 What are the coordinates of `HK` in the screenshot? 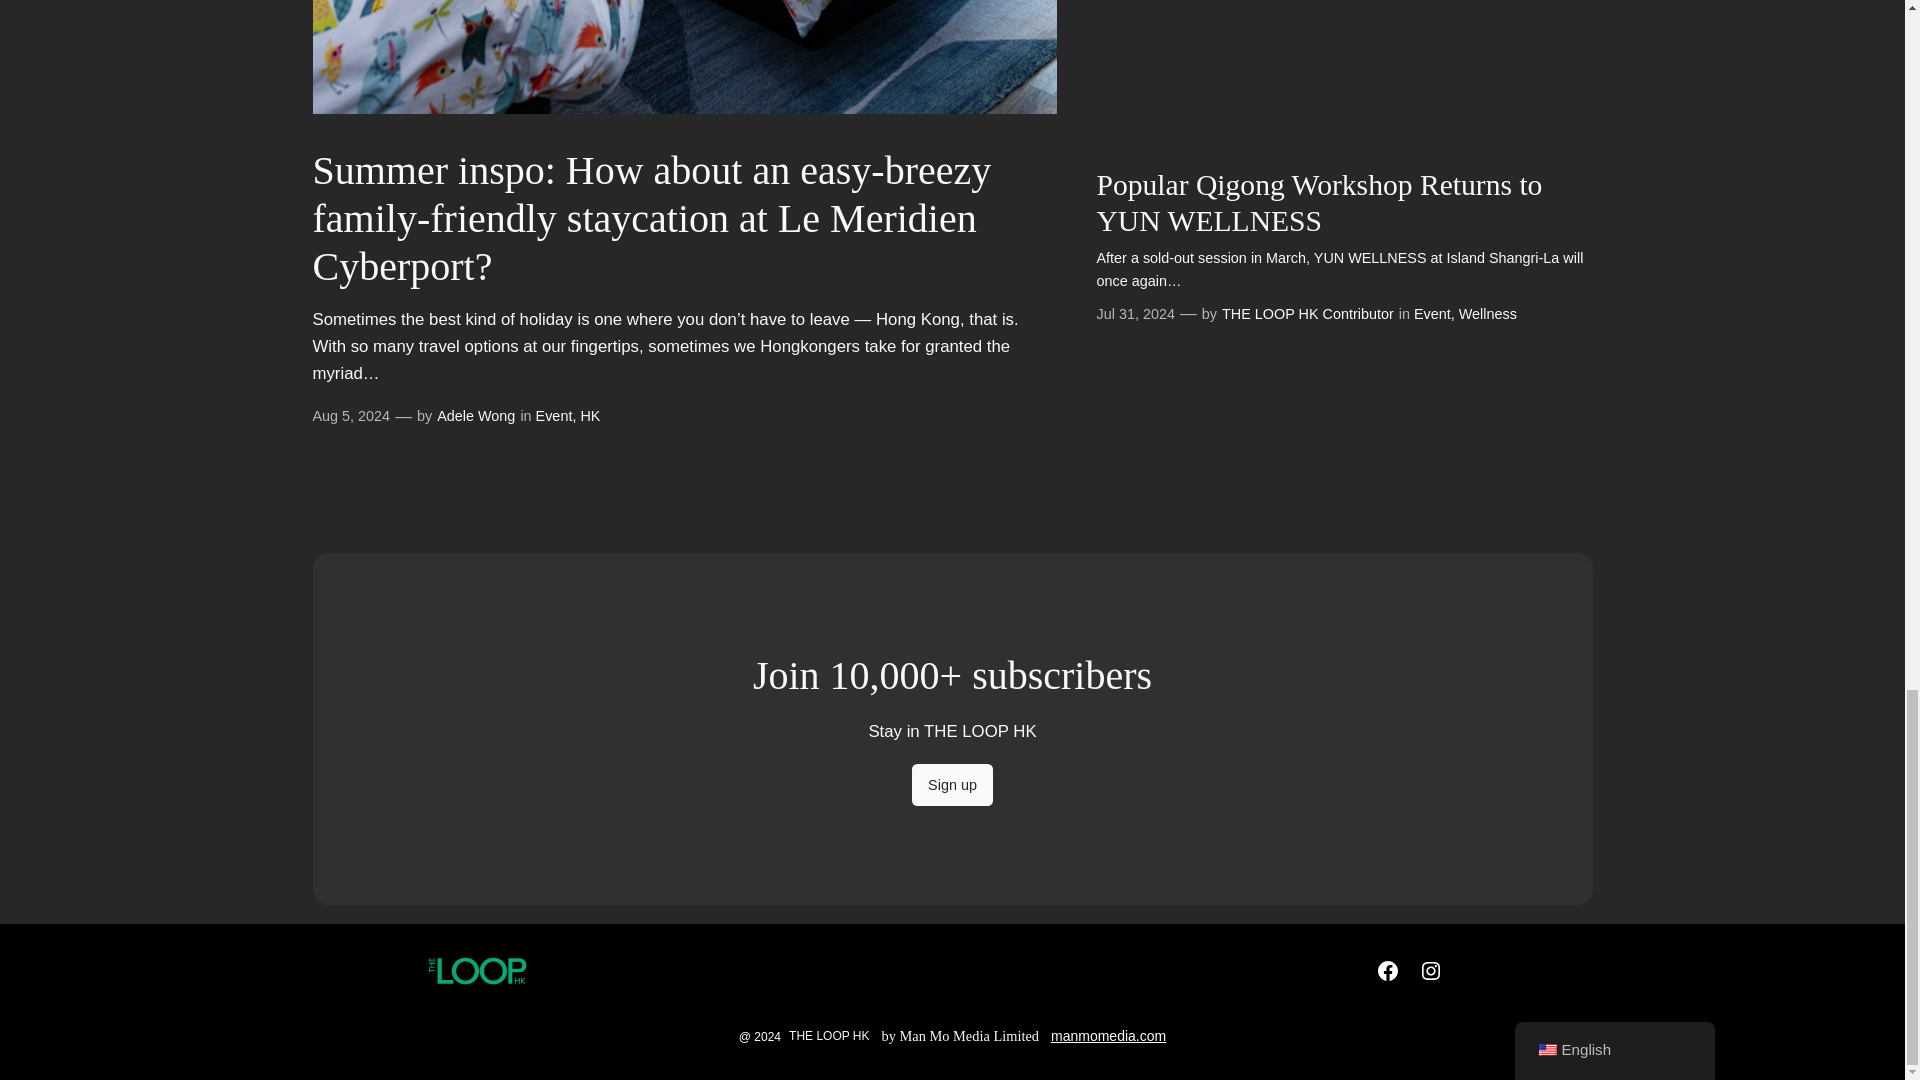 It's located at (589, 416).